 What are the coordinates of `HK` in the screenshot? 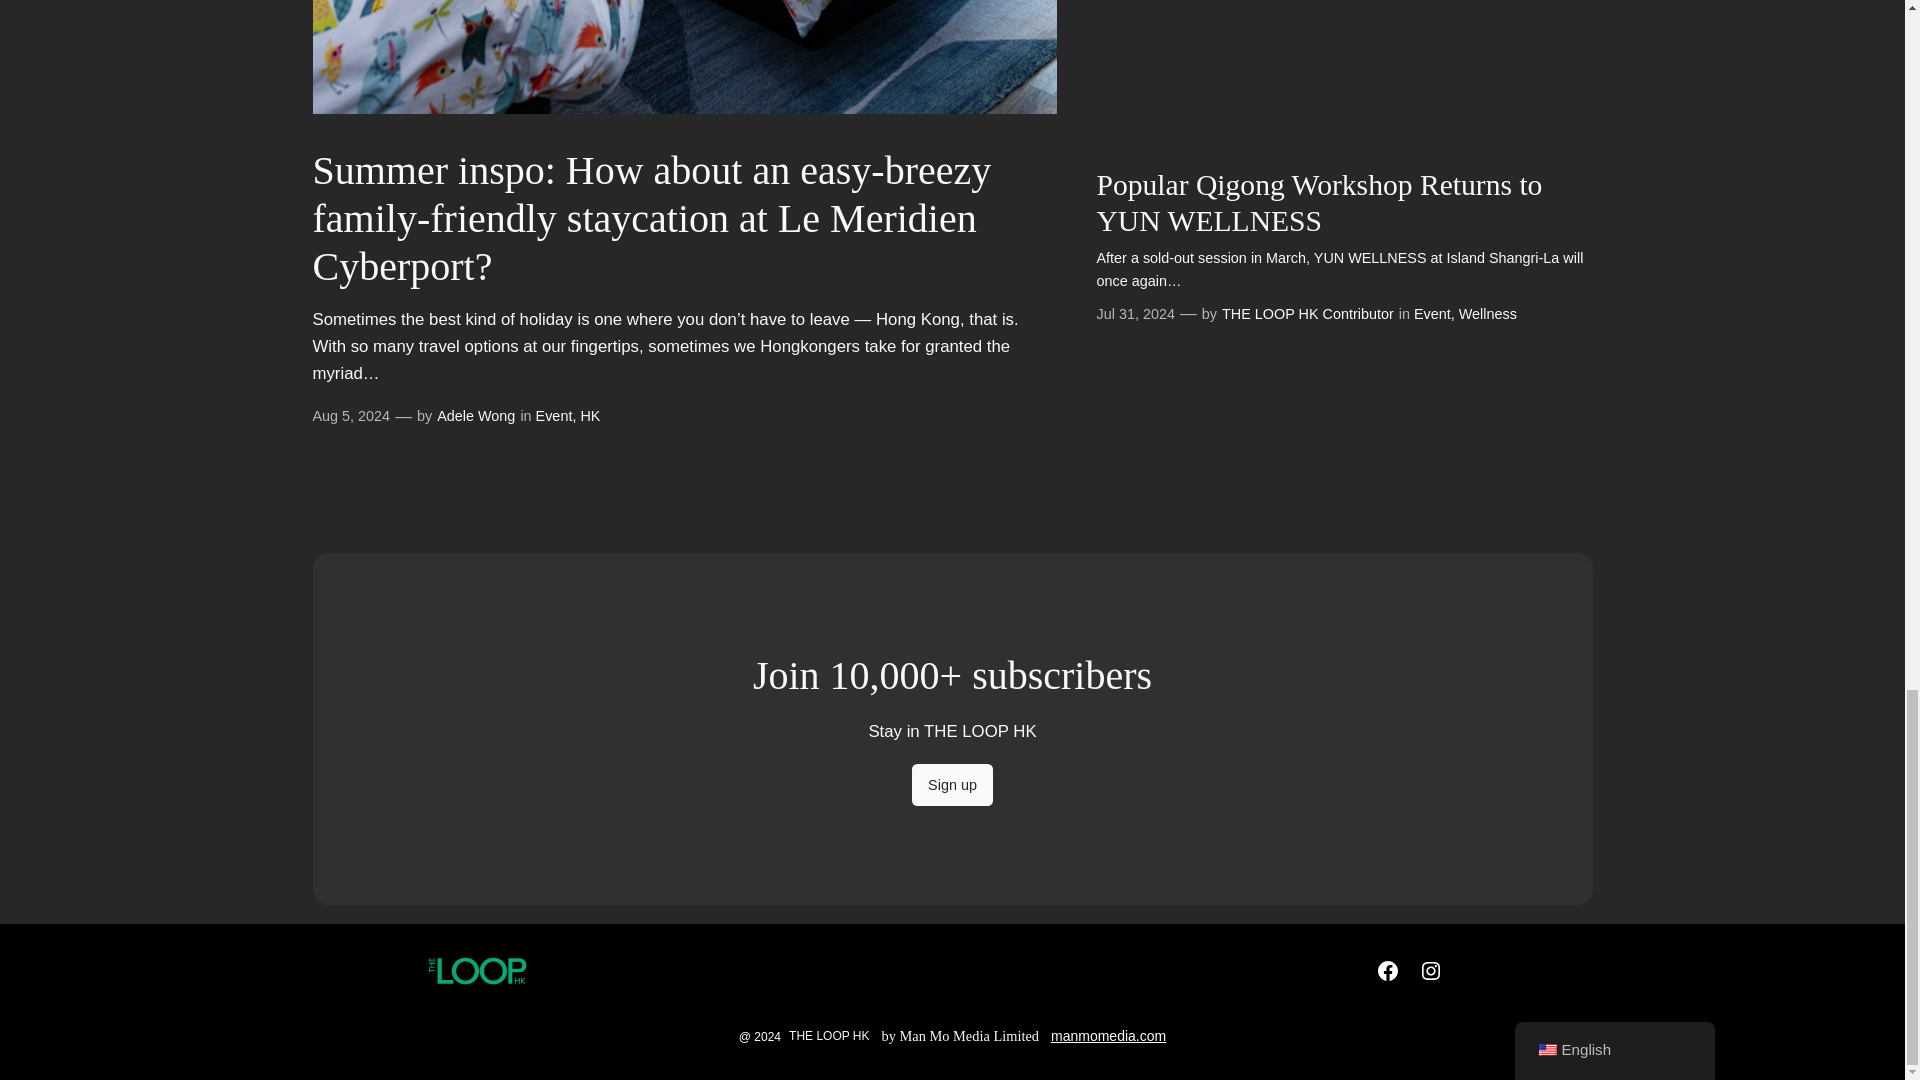 It's located at (589, 416).